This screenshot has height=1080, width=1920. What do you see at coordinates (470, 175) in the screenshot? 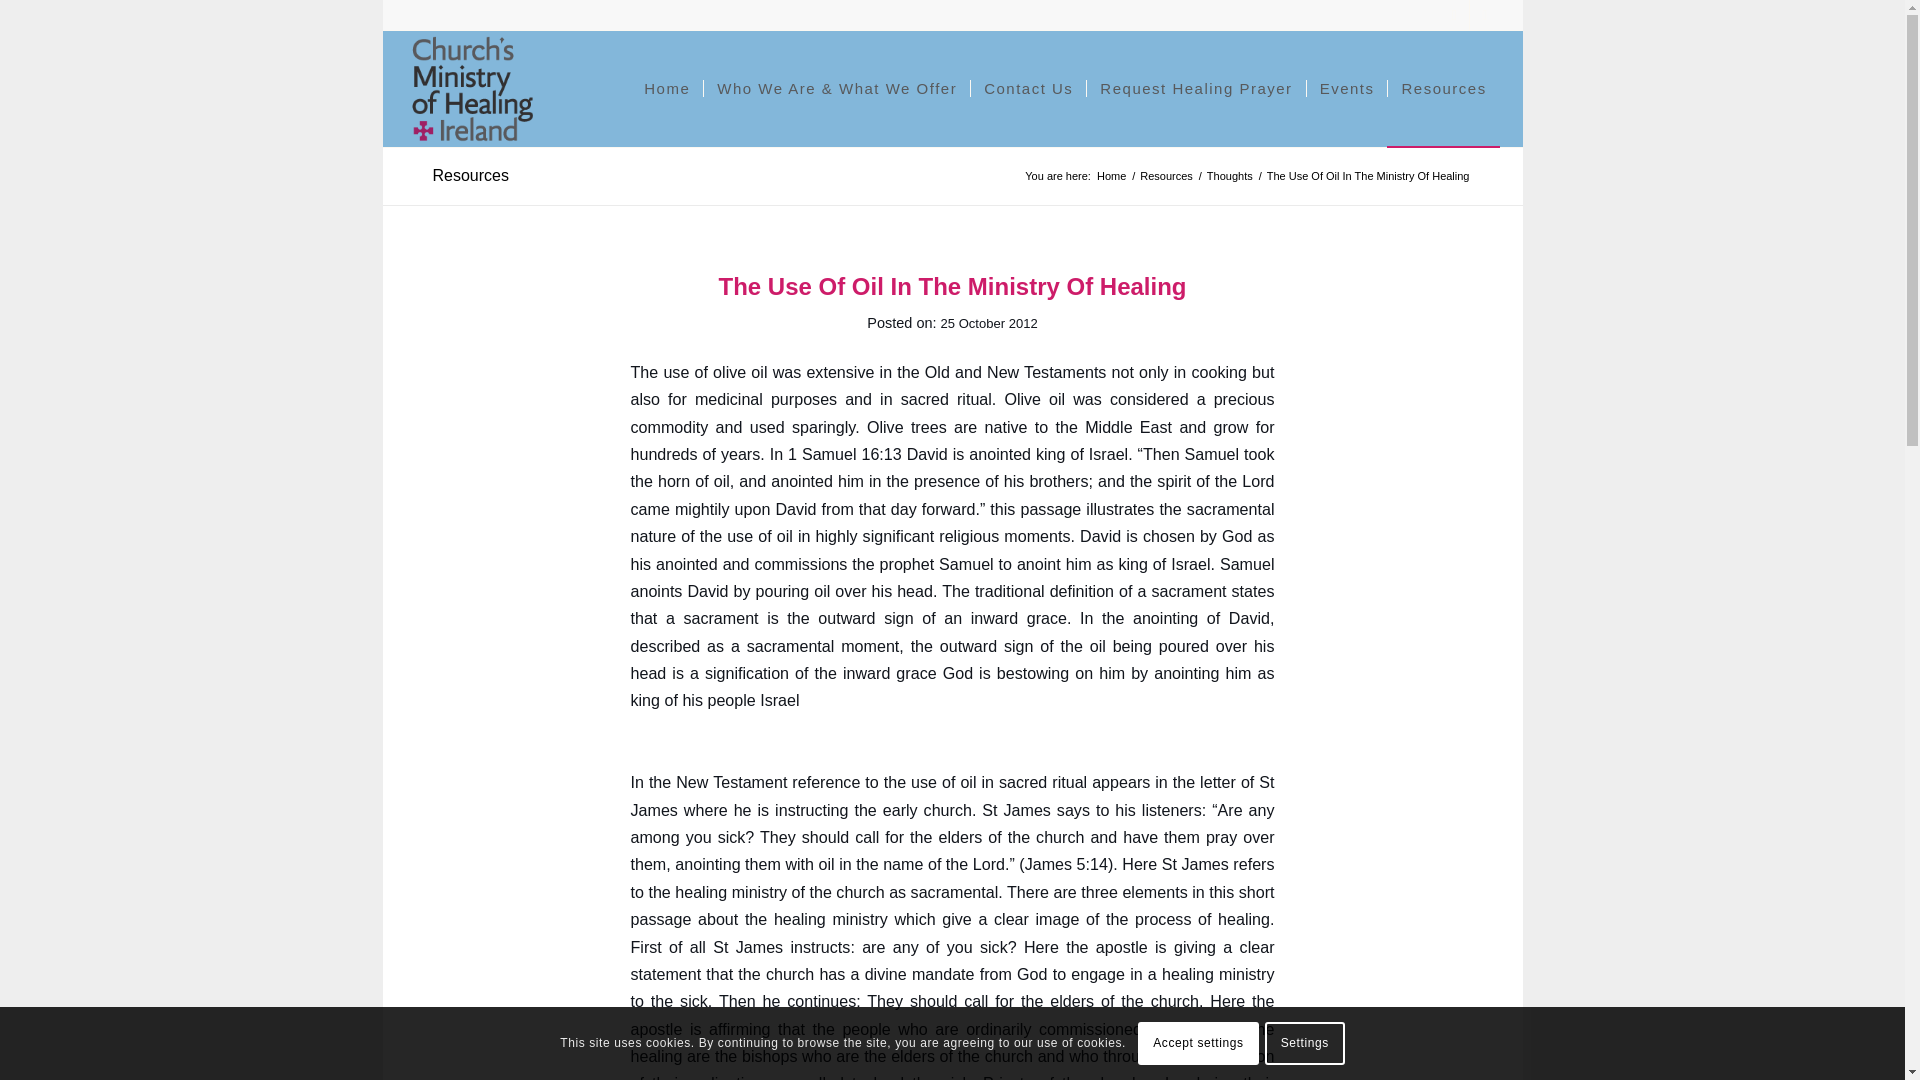
I see `Resources` at bounding box center [470, 175].